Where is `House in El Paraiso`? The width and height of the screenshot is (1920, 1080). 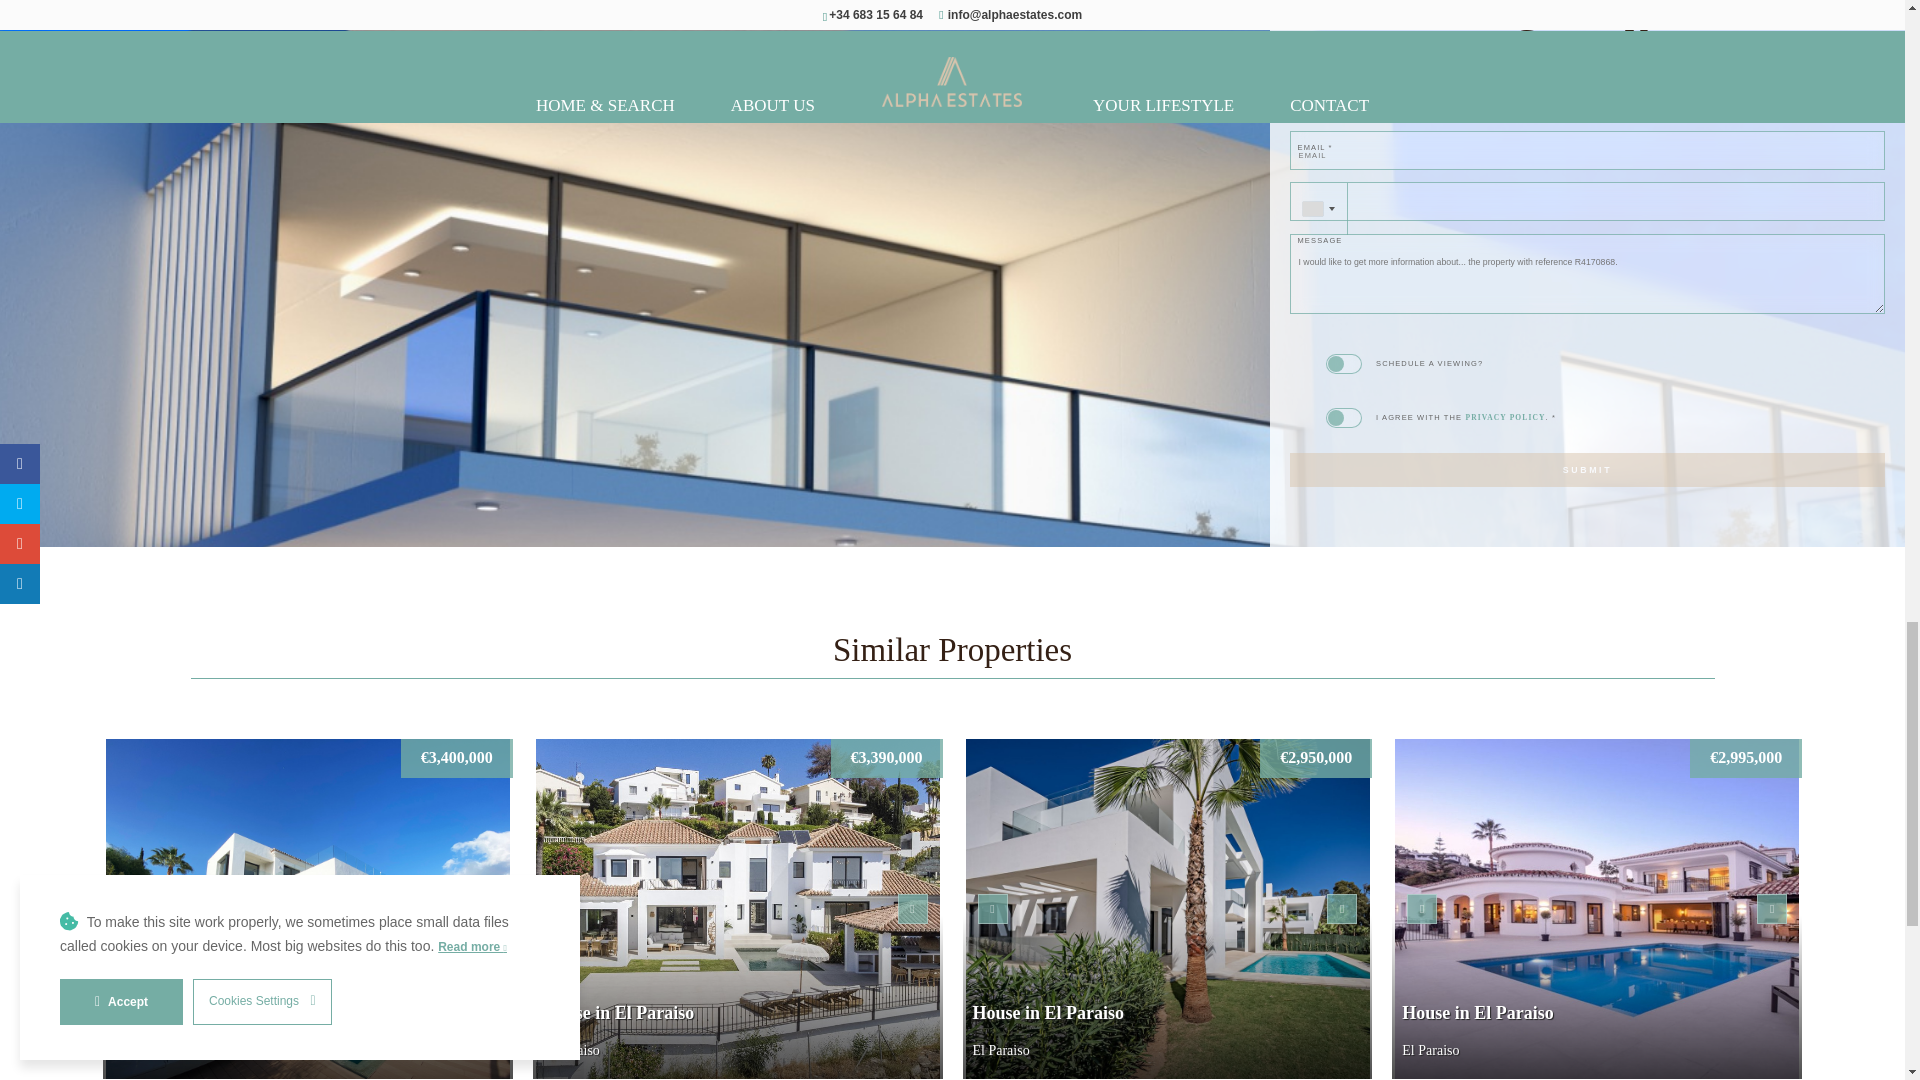
House in El Paraiso is located at coordinates (738, 908).